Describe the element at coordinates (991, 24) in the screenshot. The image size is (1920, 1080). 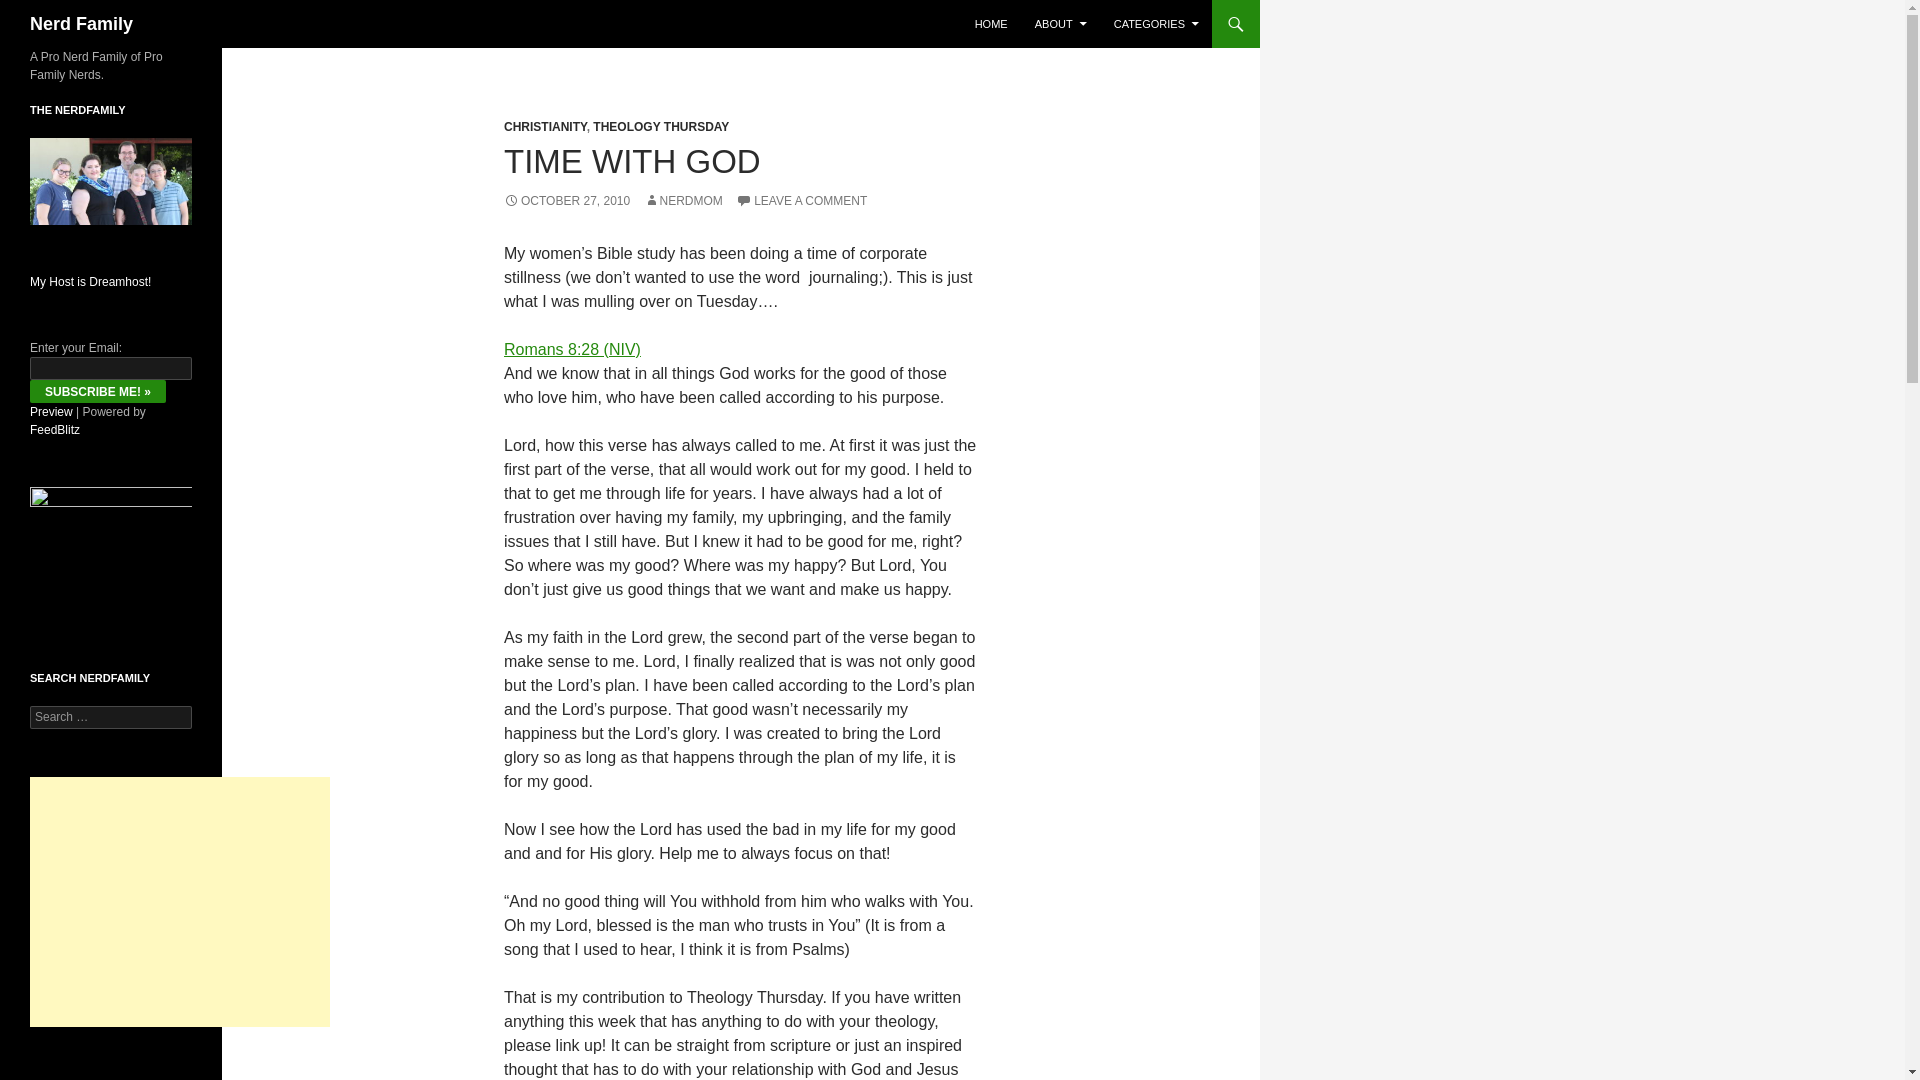
I see `HOME` at that location.